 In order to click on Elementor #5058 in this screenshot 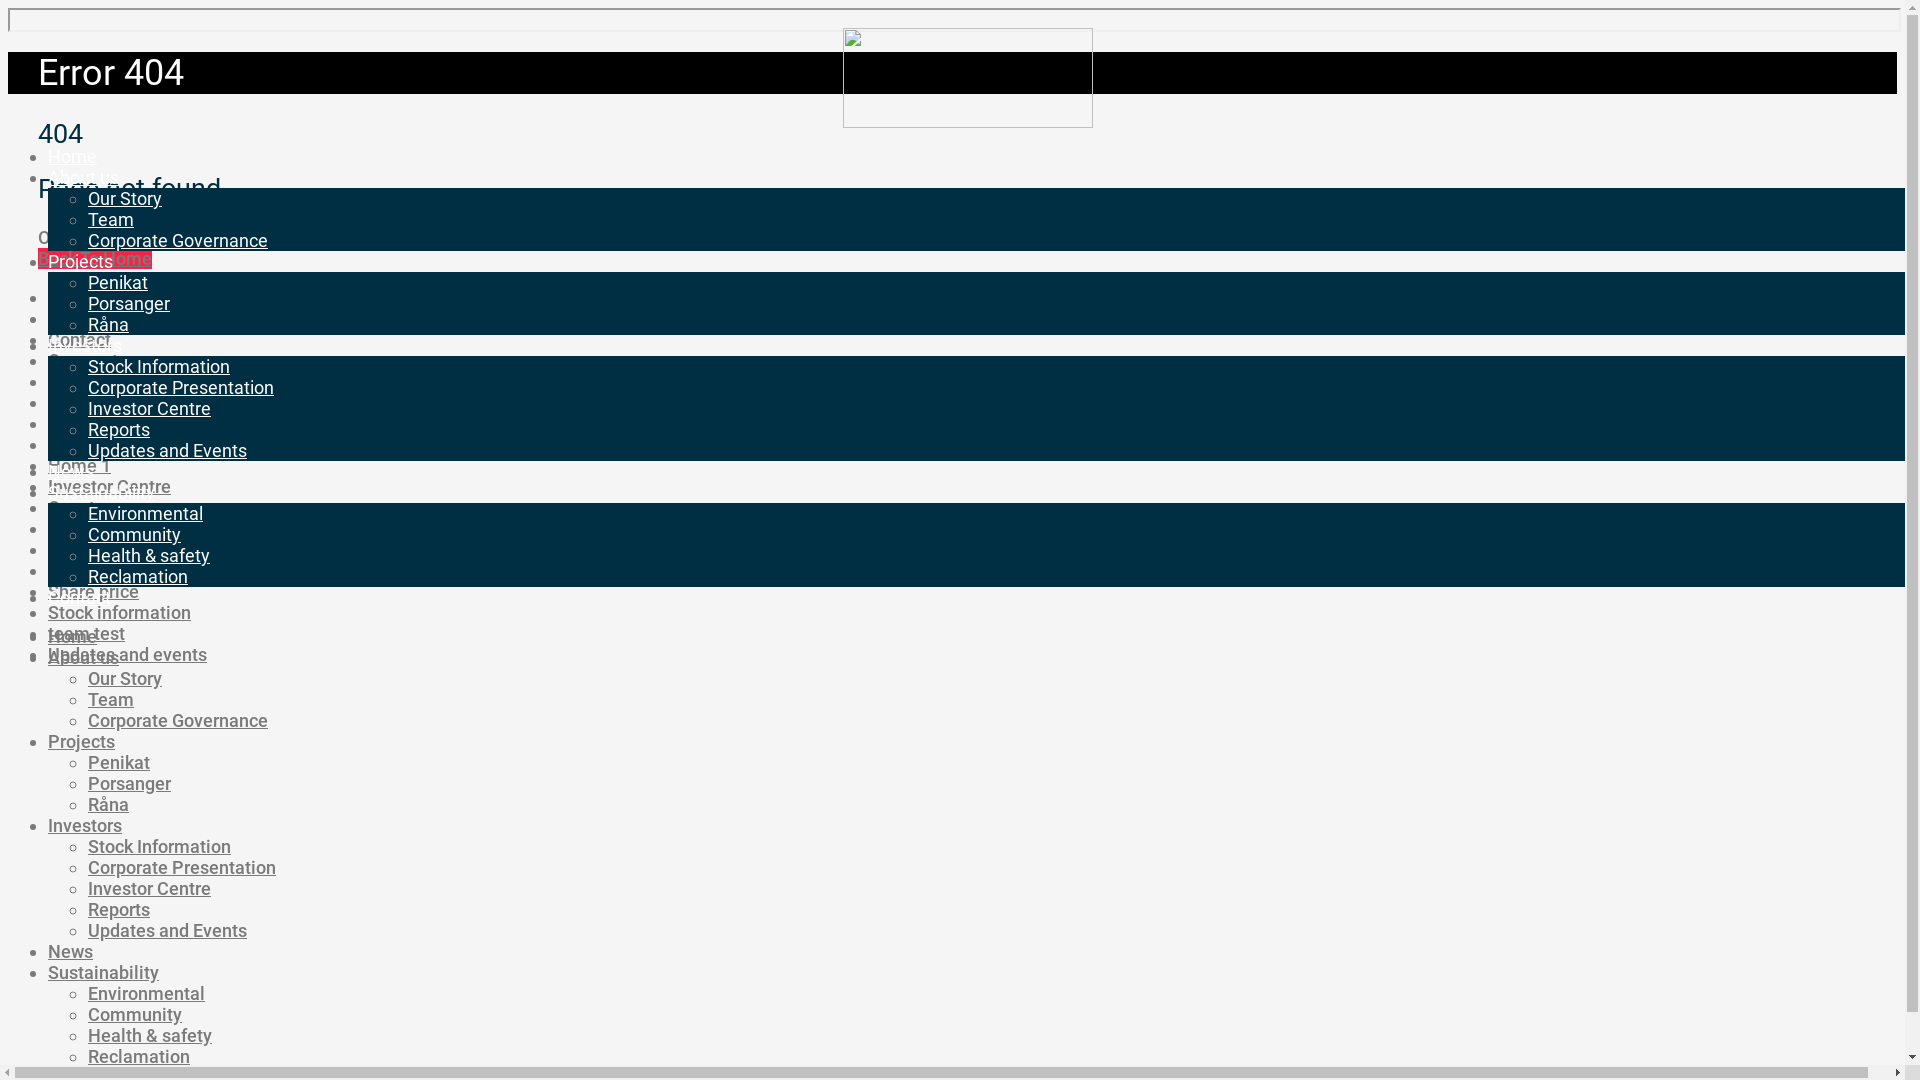, I will do `click(117, 402)`.